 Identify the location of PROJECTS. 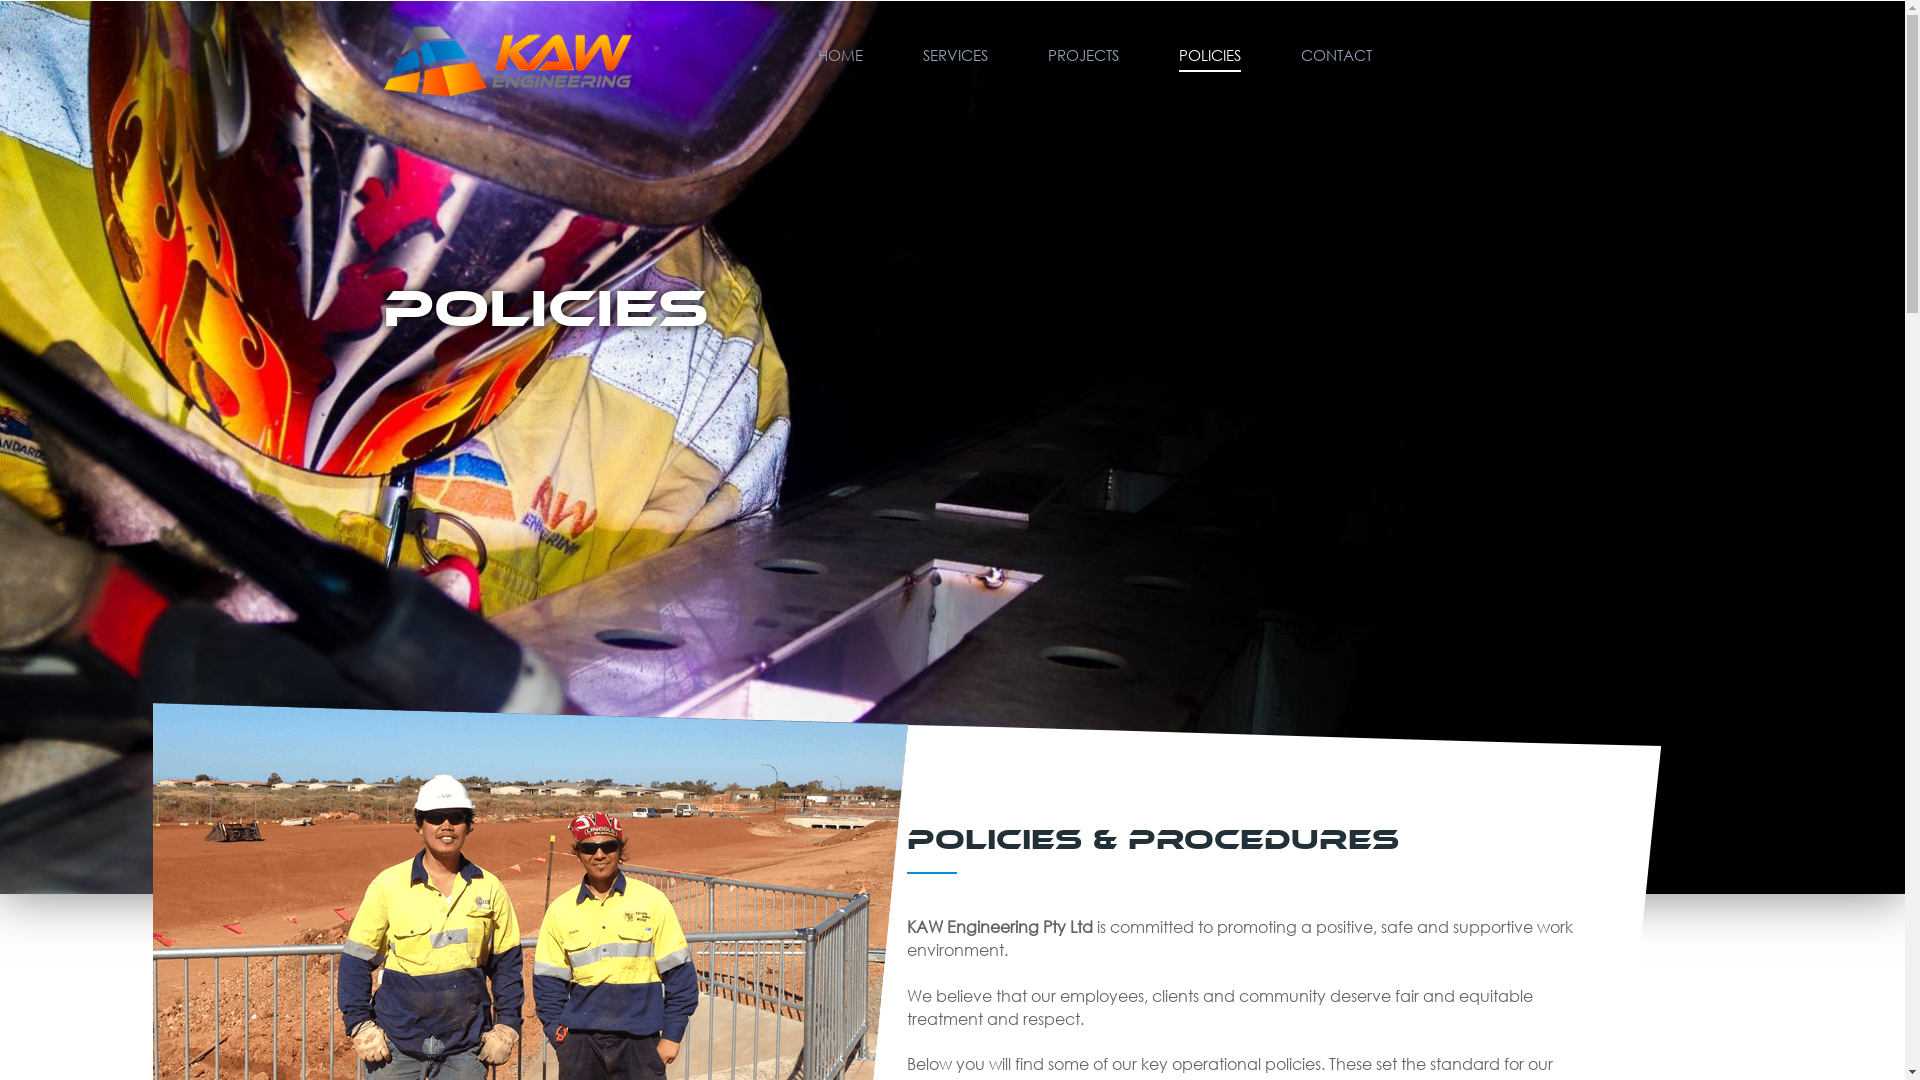
(1084, 54).